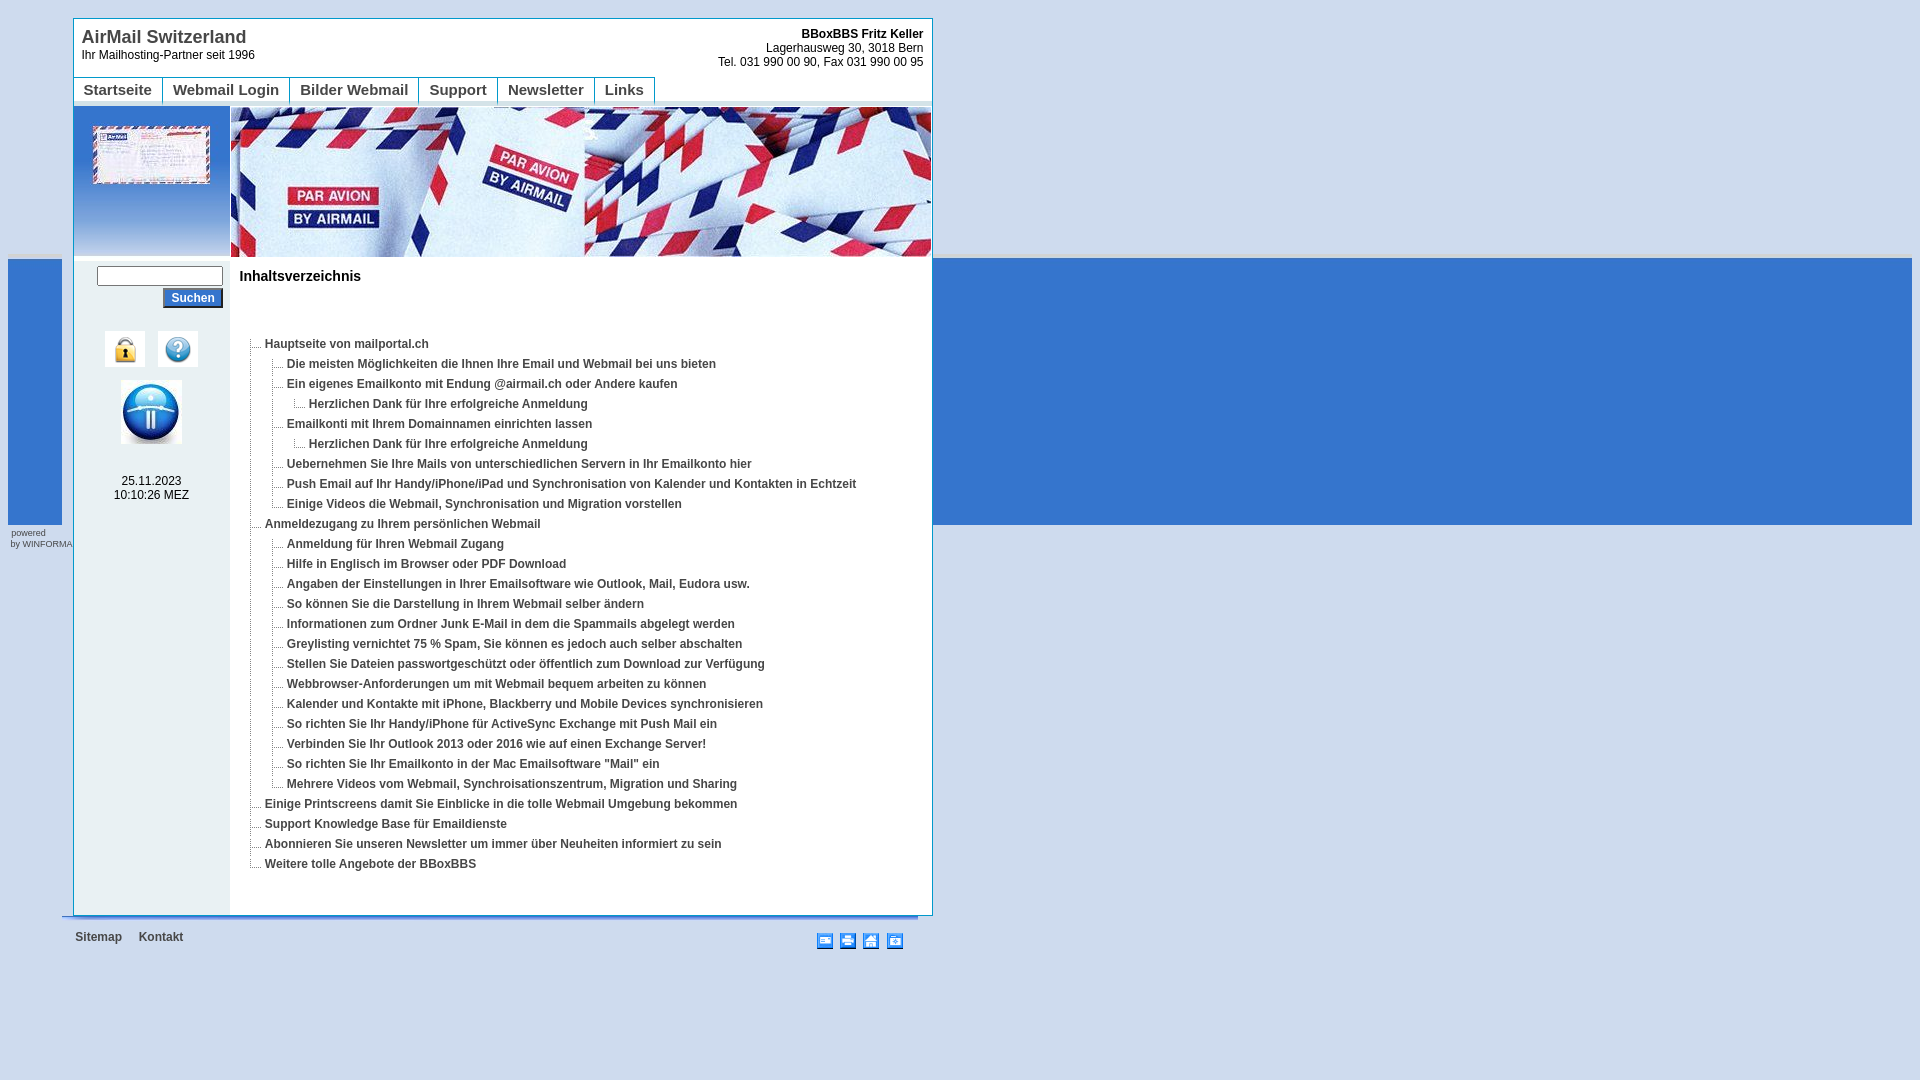 The height and width of the screenshot is (1080, 1920). Describe the element at coordinates (347, 344) in the screenshot. I see `Hauptseite von mailportal.ch` at that location.